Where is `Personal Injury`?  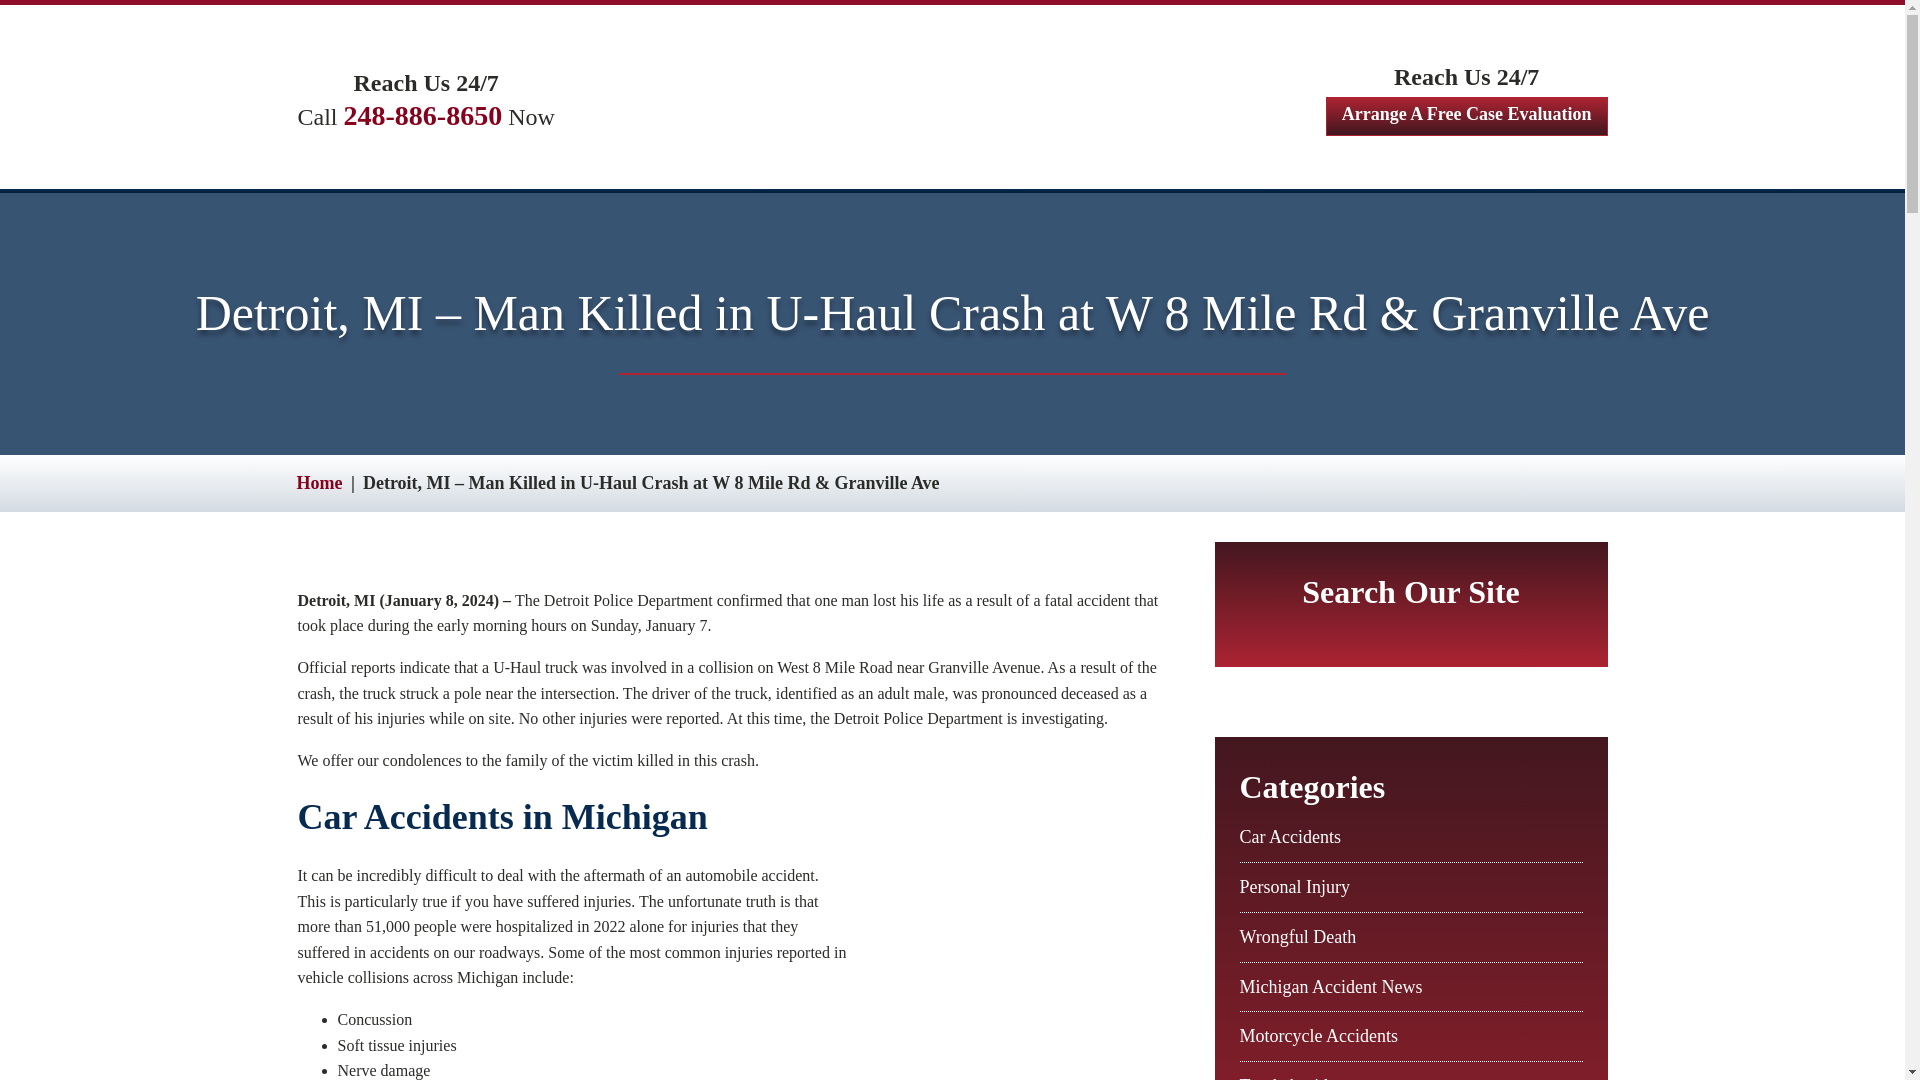
Personal Injury is located at coordinates (1294, 886).